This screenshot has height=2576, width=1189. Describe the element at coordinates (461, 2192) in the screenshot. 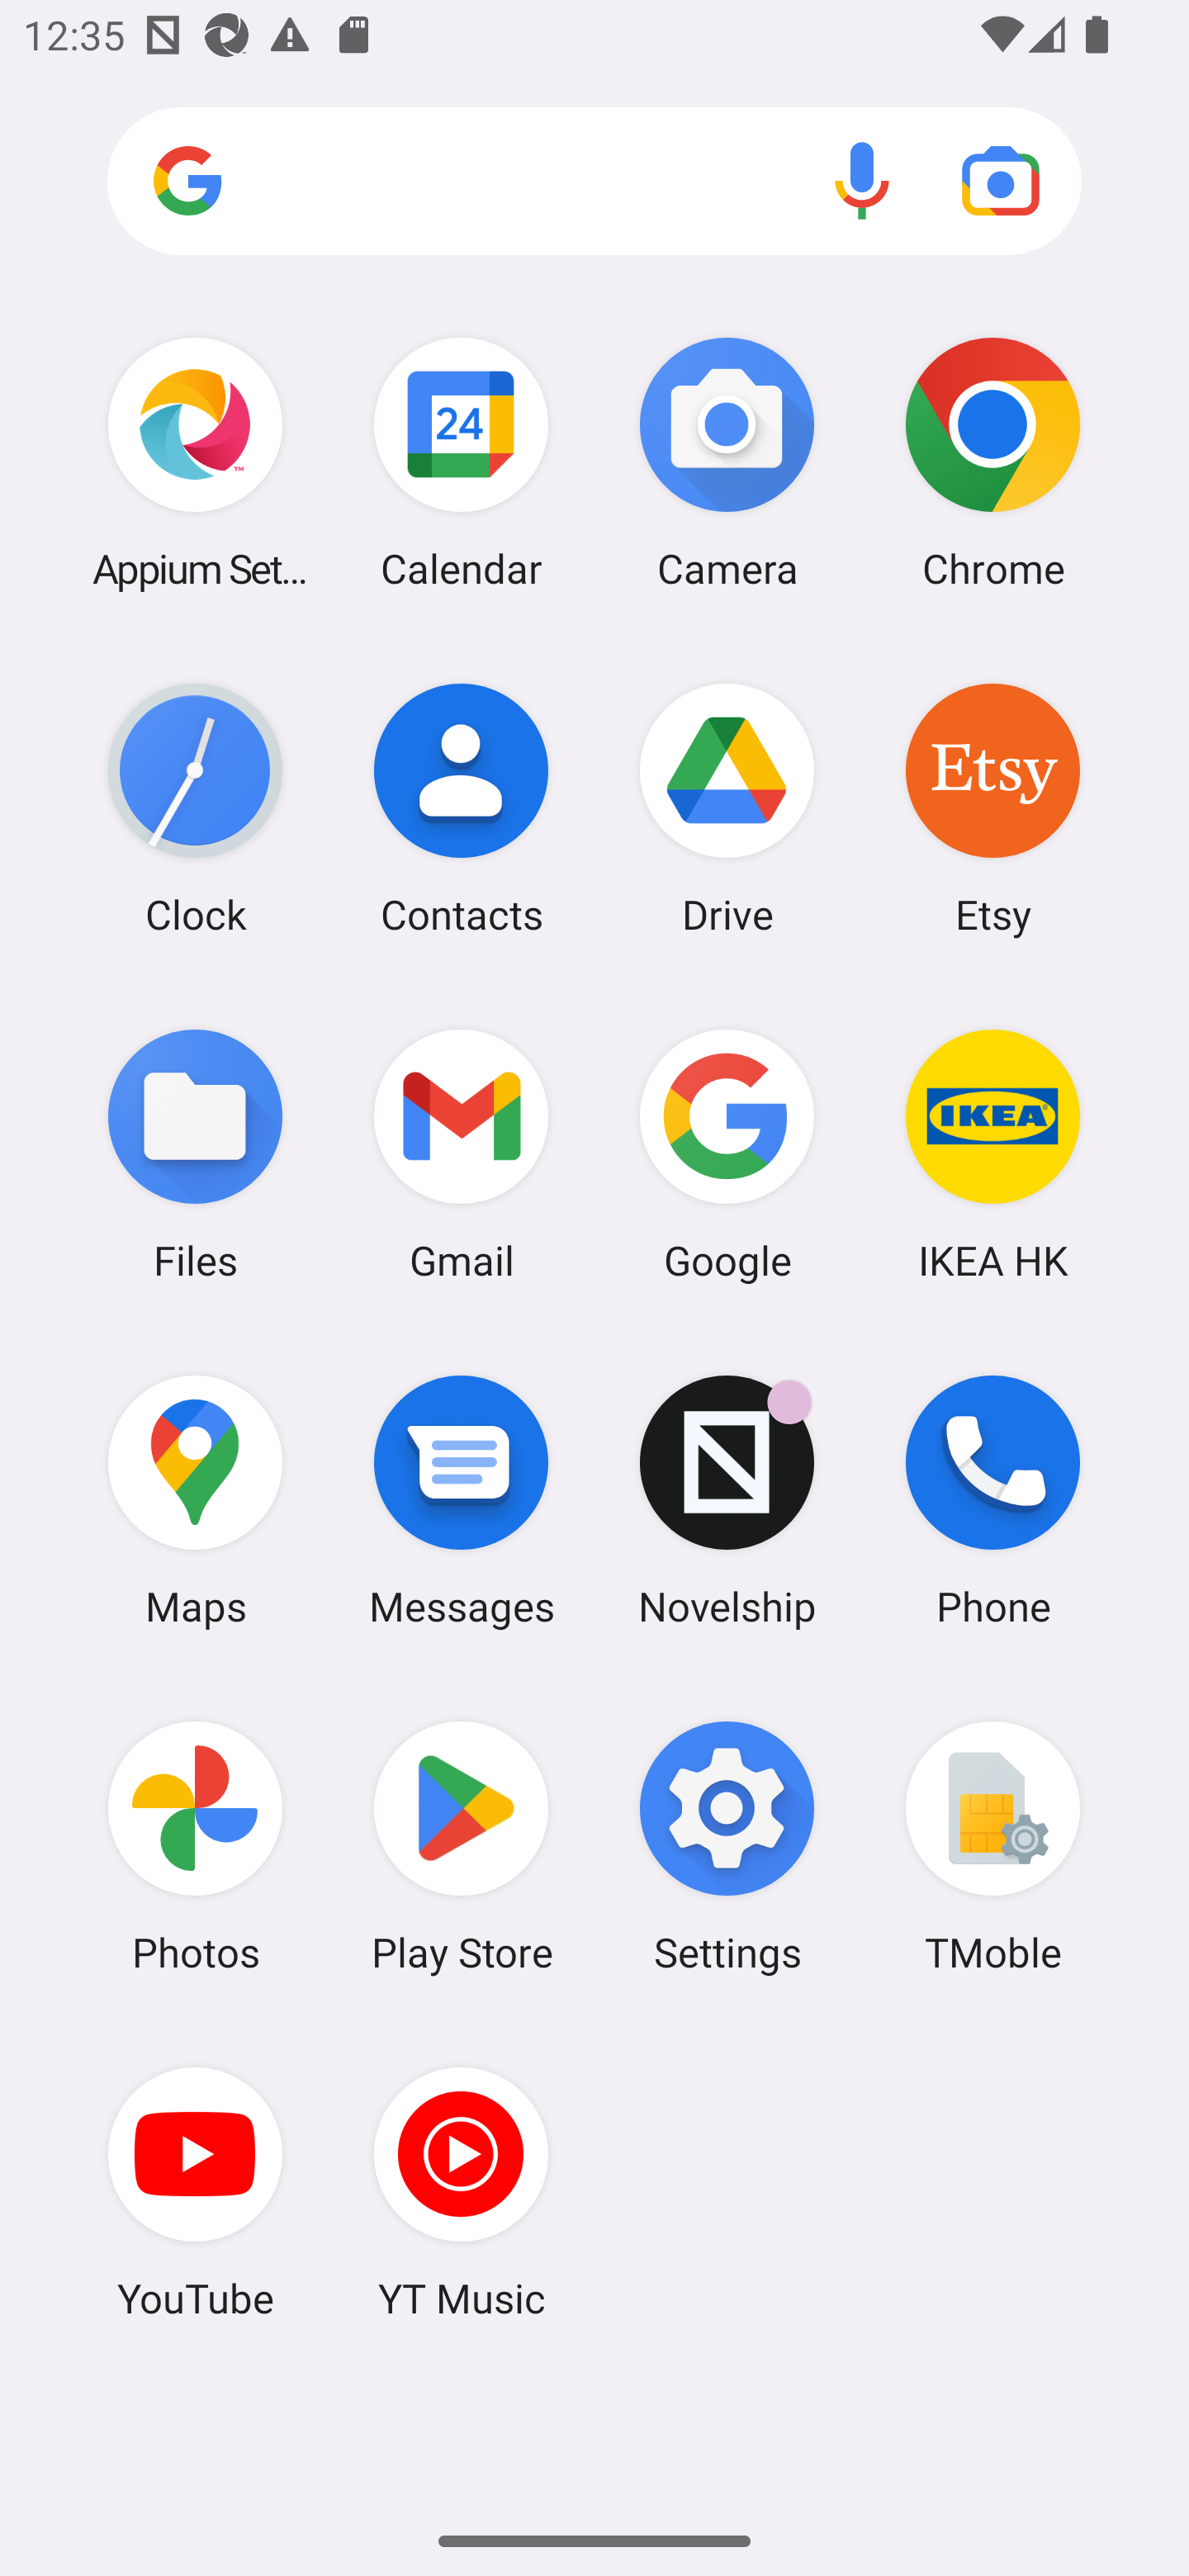

I see `YT Music` at that location.